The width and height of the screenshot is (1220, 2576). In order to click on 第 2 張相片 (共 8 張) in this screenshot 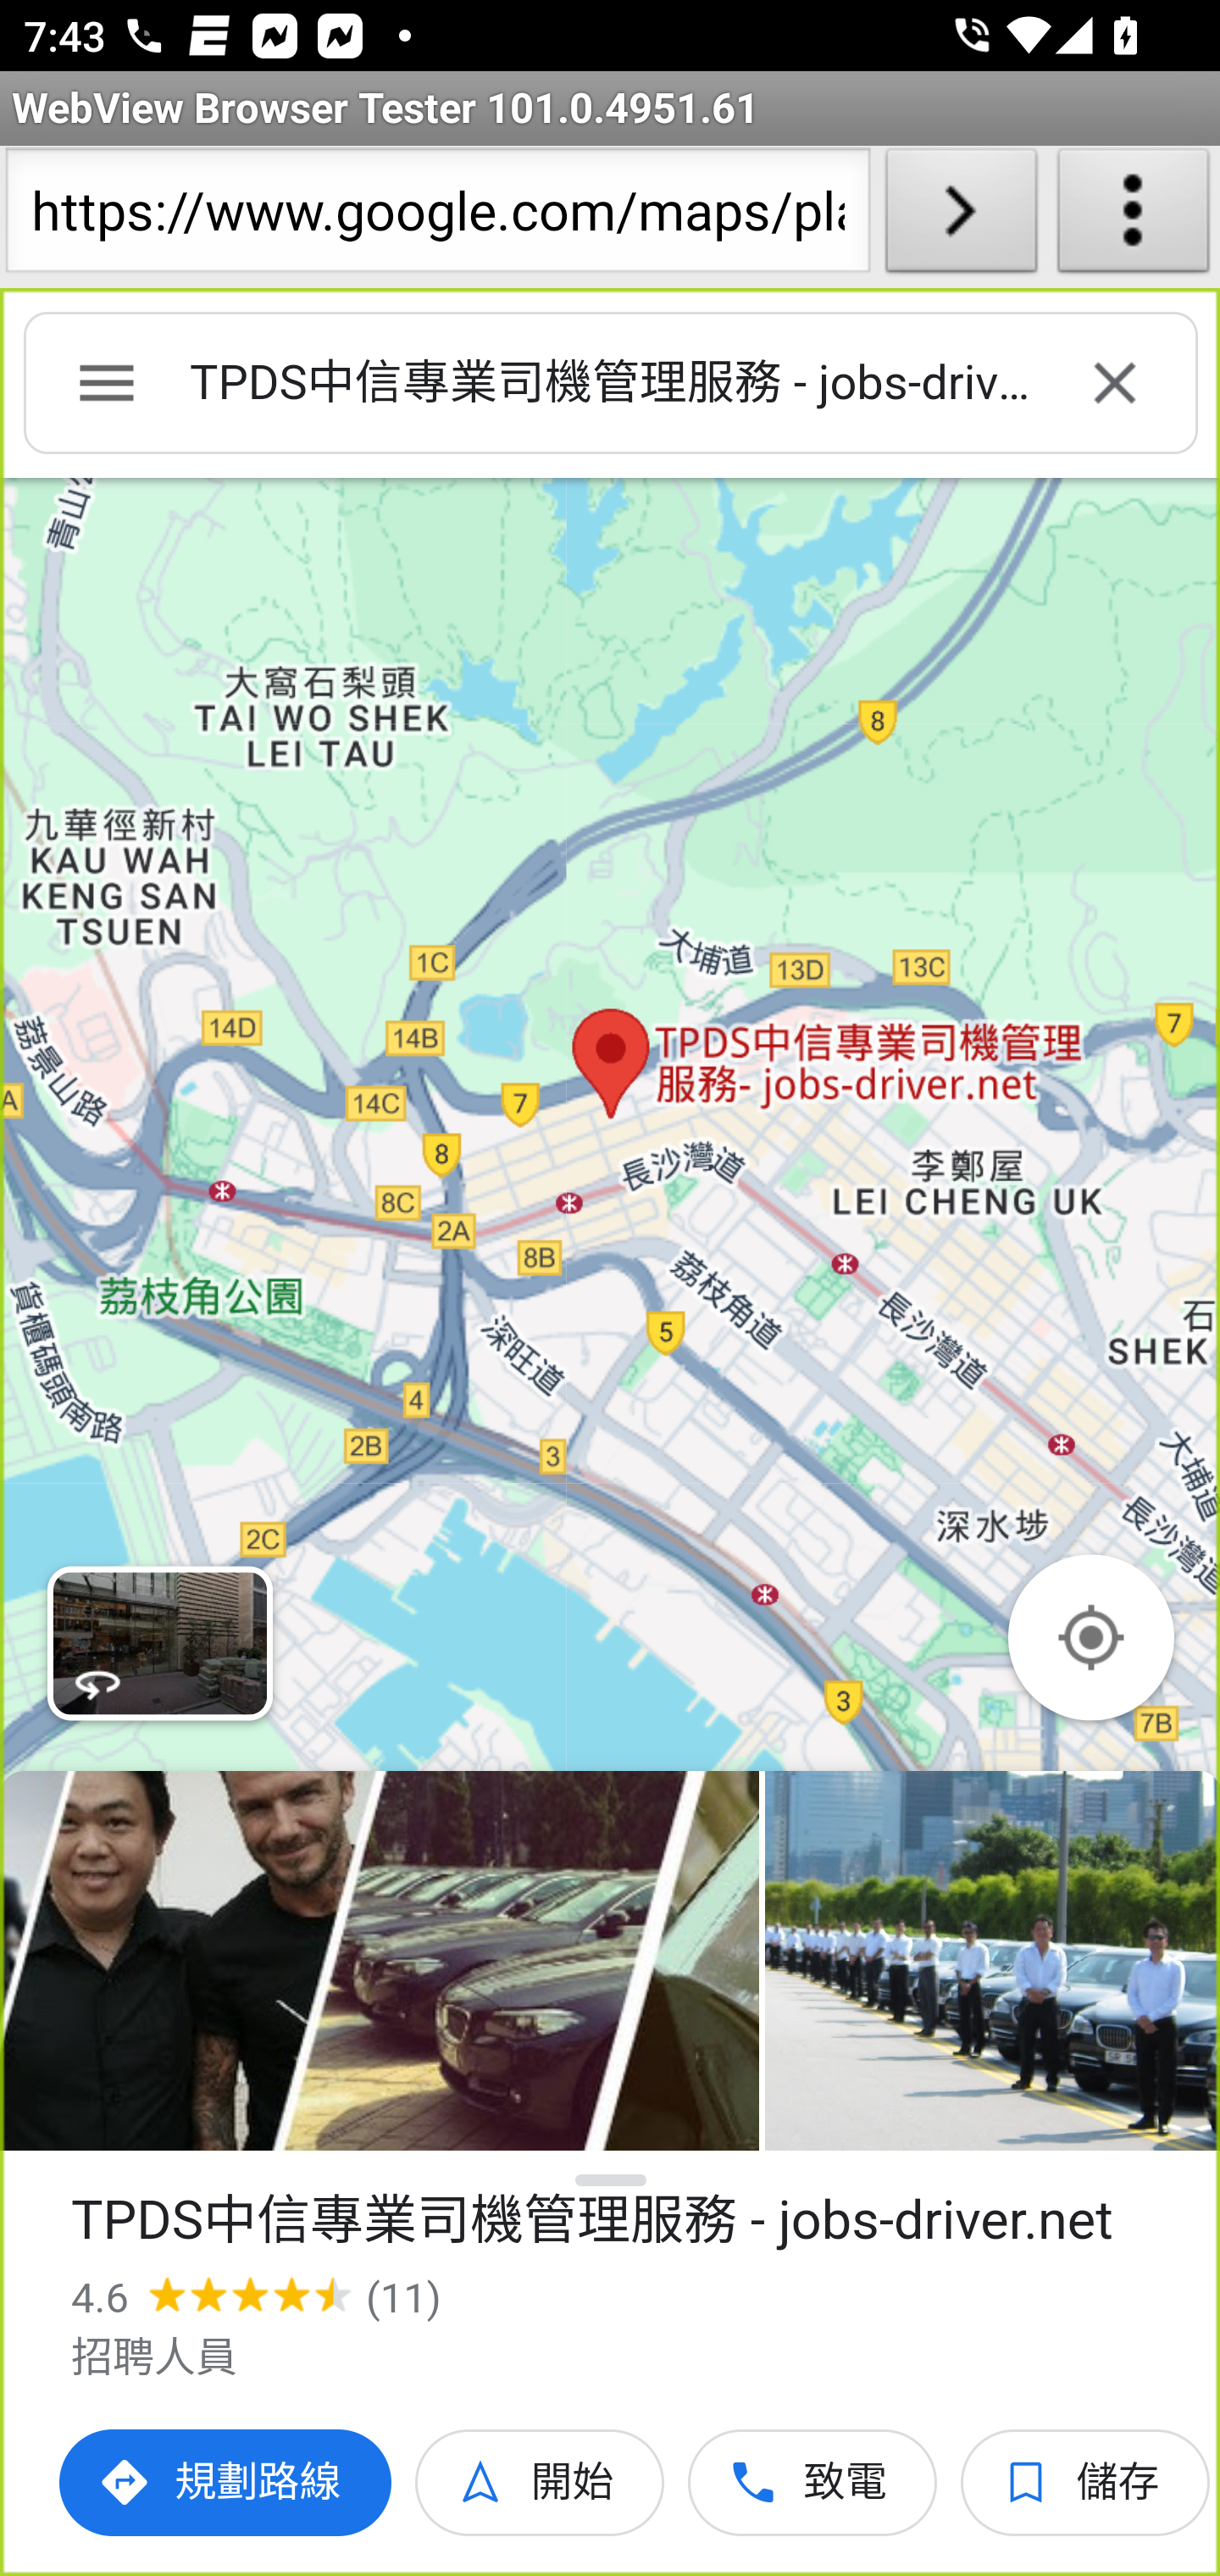, I will do `click(992, 1961)`.